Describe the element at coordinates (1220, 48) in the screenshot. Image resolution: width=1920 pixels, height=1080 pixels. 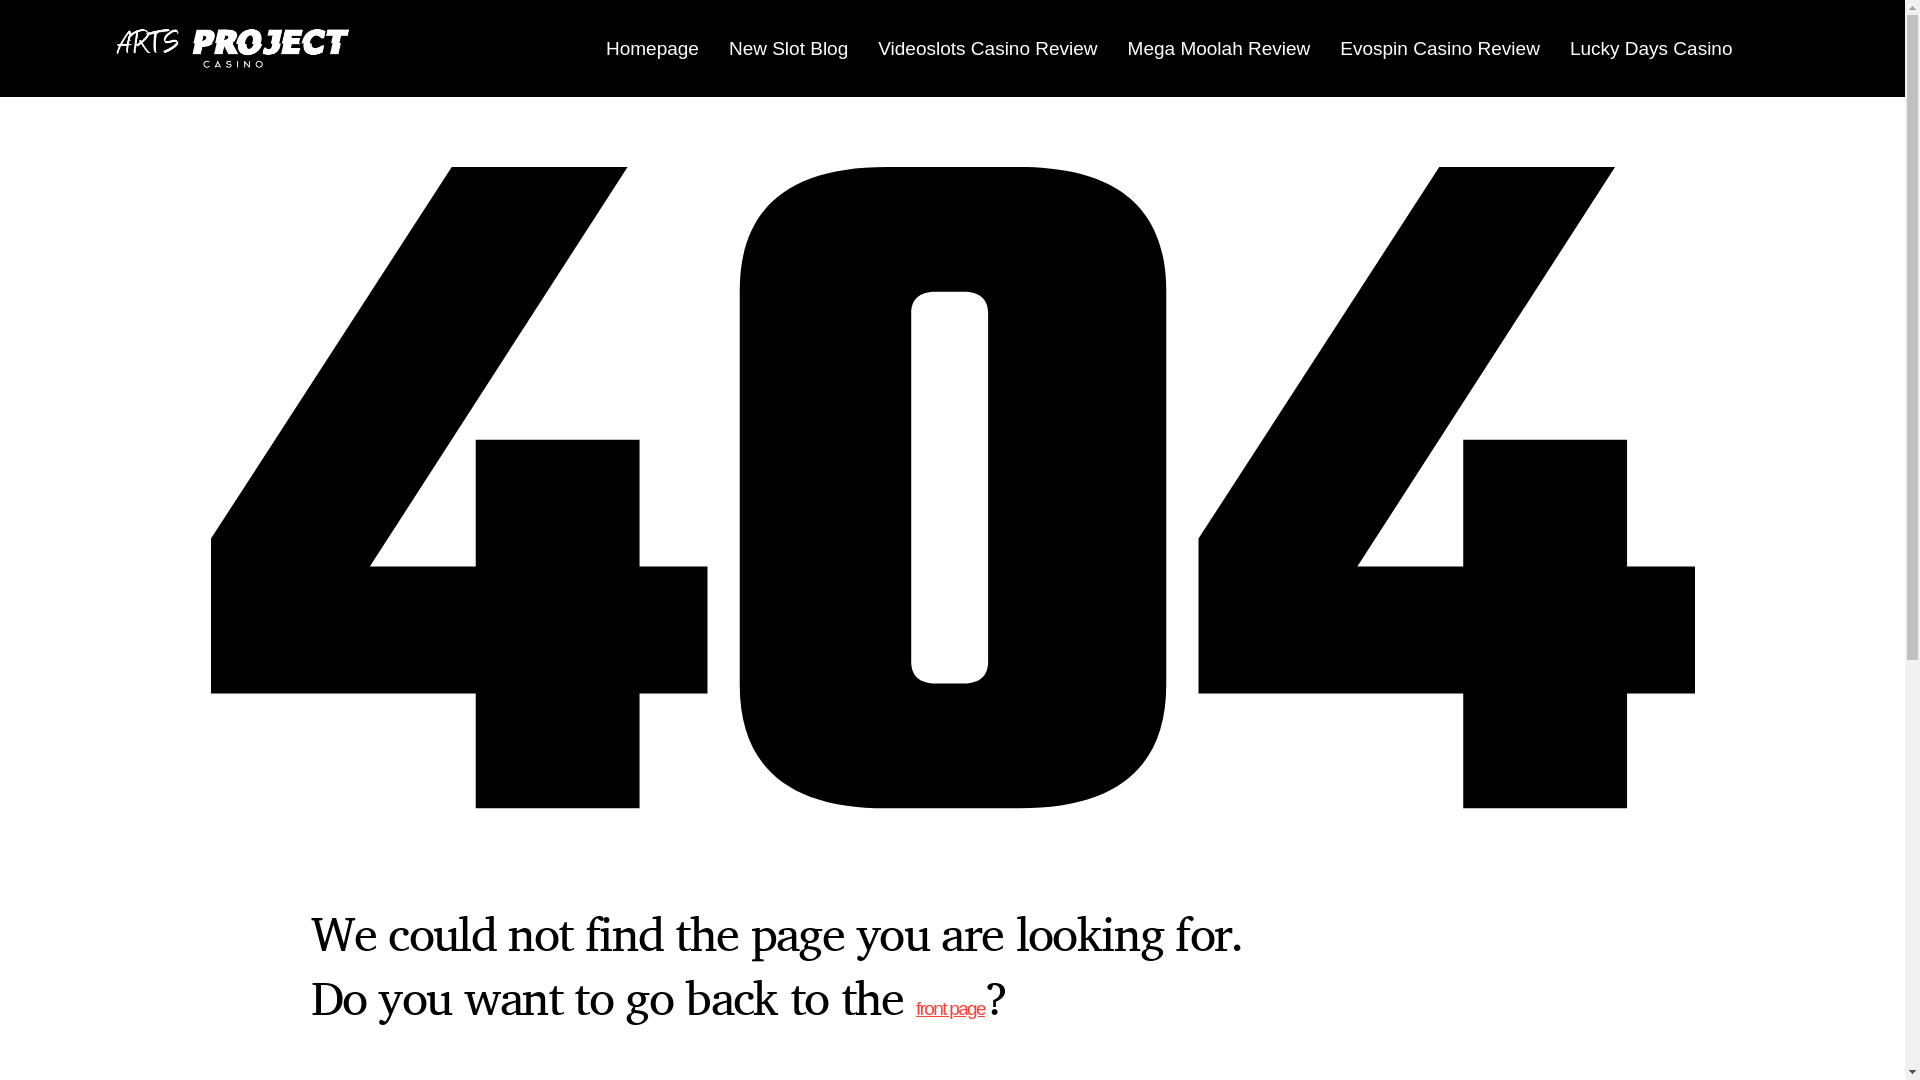
I see `Mega Moolah Review` at that location.